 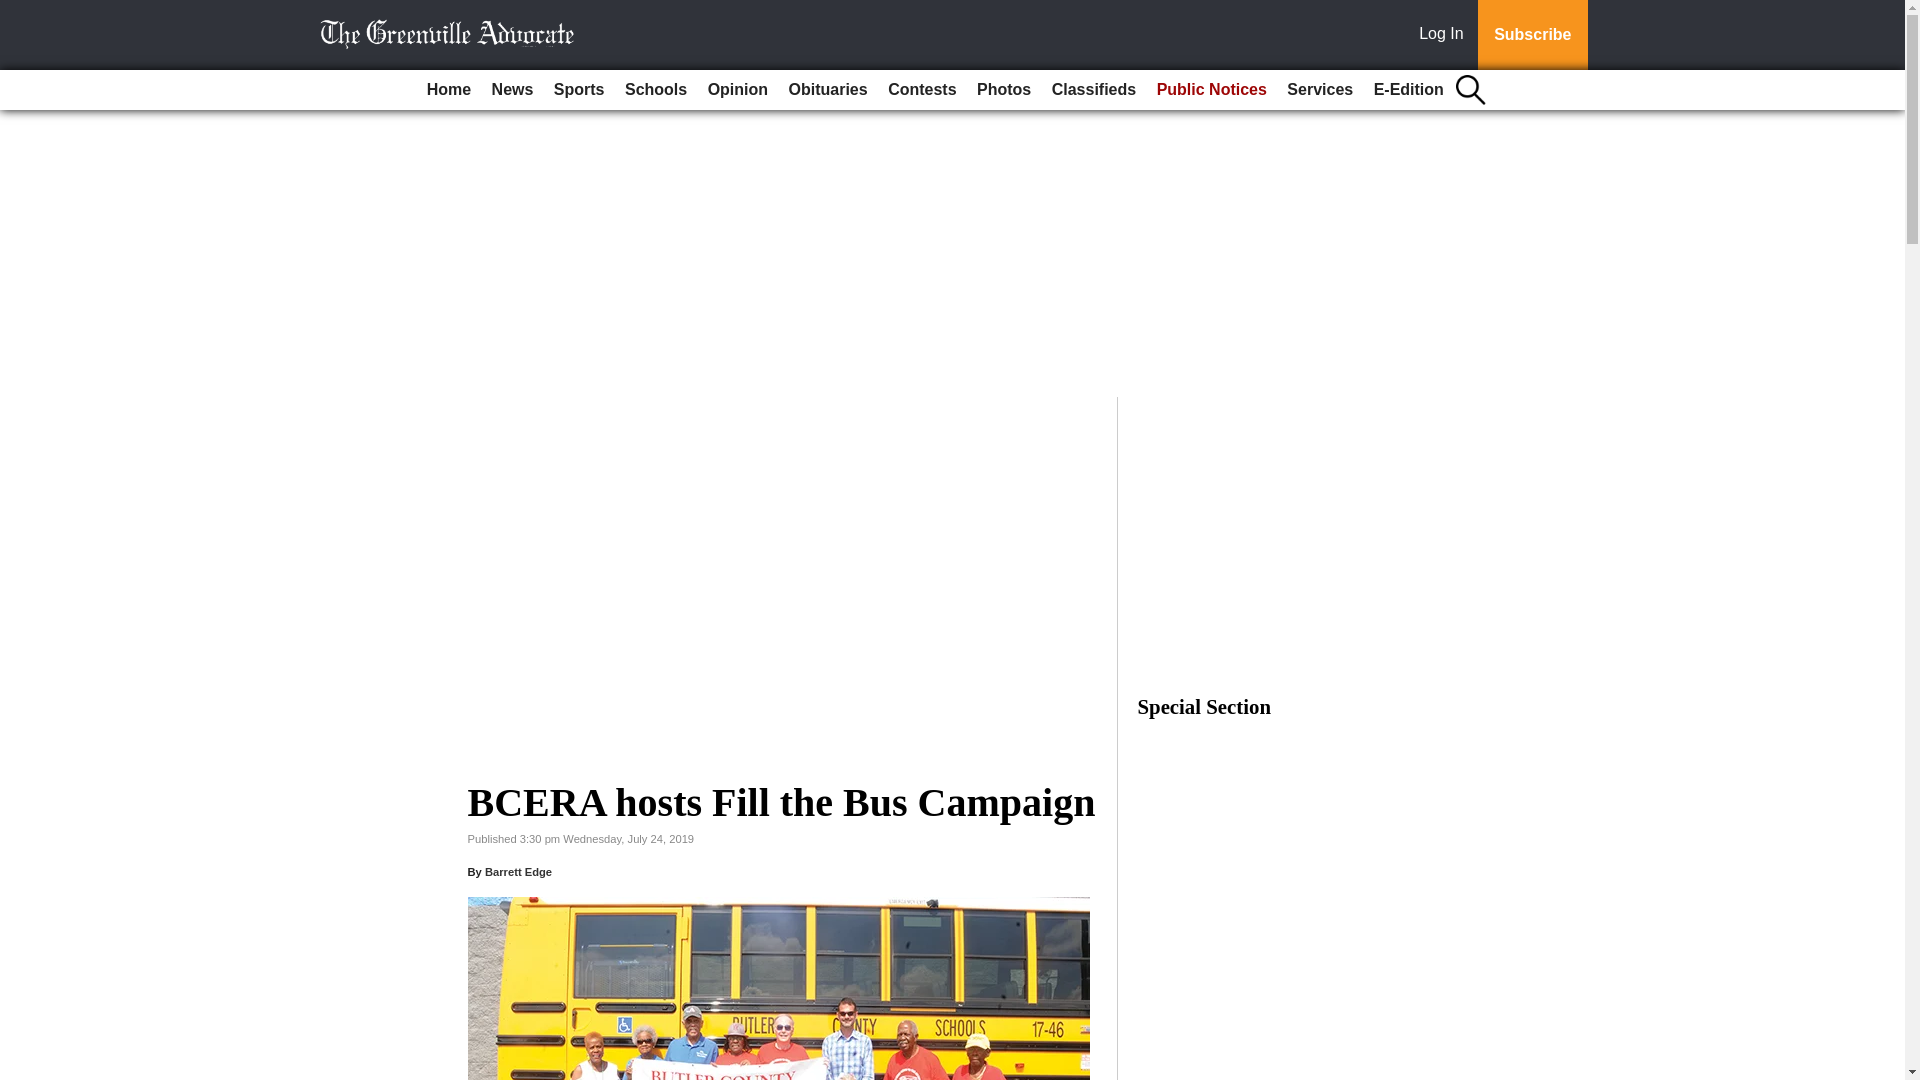 What do you see at coordinates (1532, 35) in the screenshot?
I see `Subscribe` at bounding box center [1532, 35].